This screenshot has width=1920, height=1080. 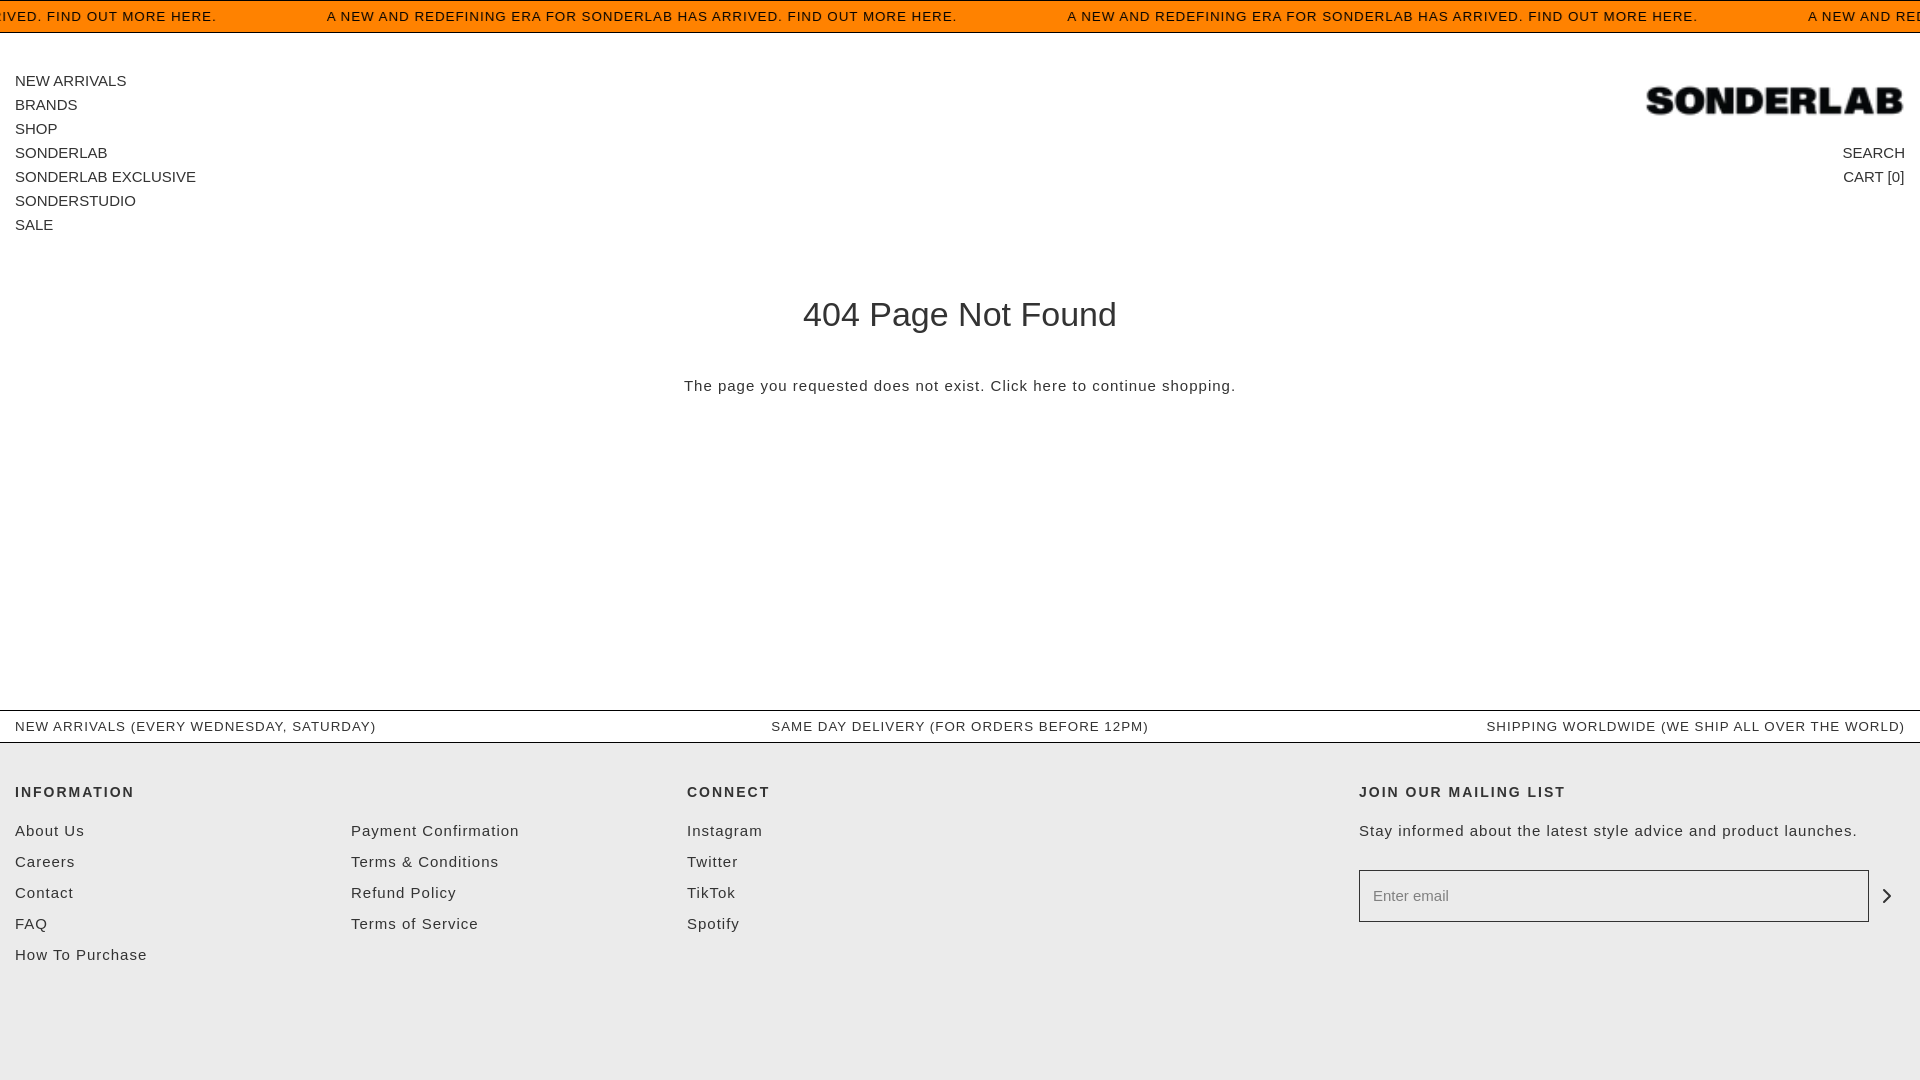 What do you see at coordinates (1872, 153) in the screenshot?
I see `Search` at bounding box center [1872, 153].